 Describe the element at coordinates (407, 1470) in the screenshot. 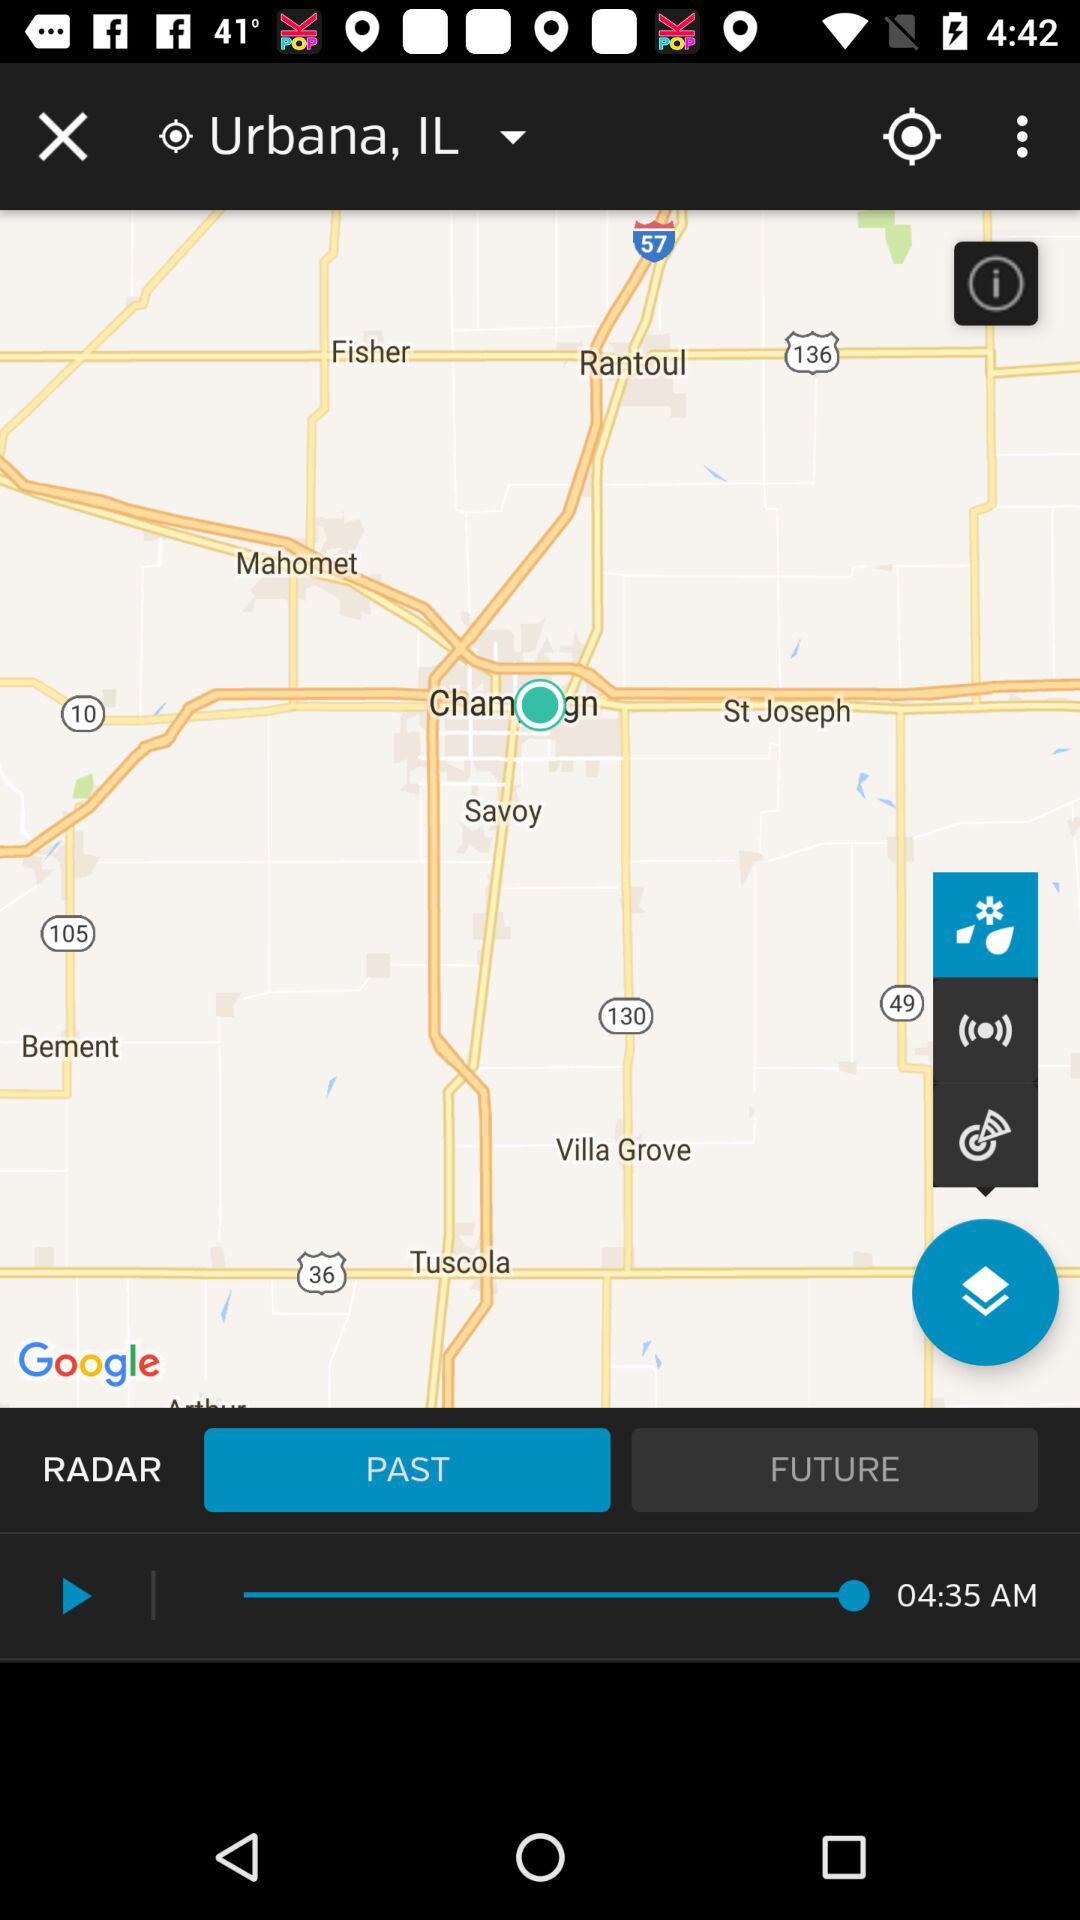

I see `open the item below urbana, il item` at that location.